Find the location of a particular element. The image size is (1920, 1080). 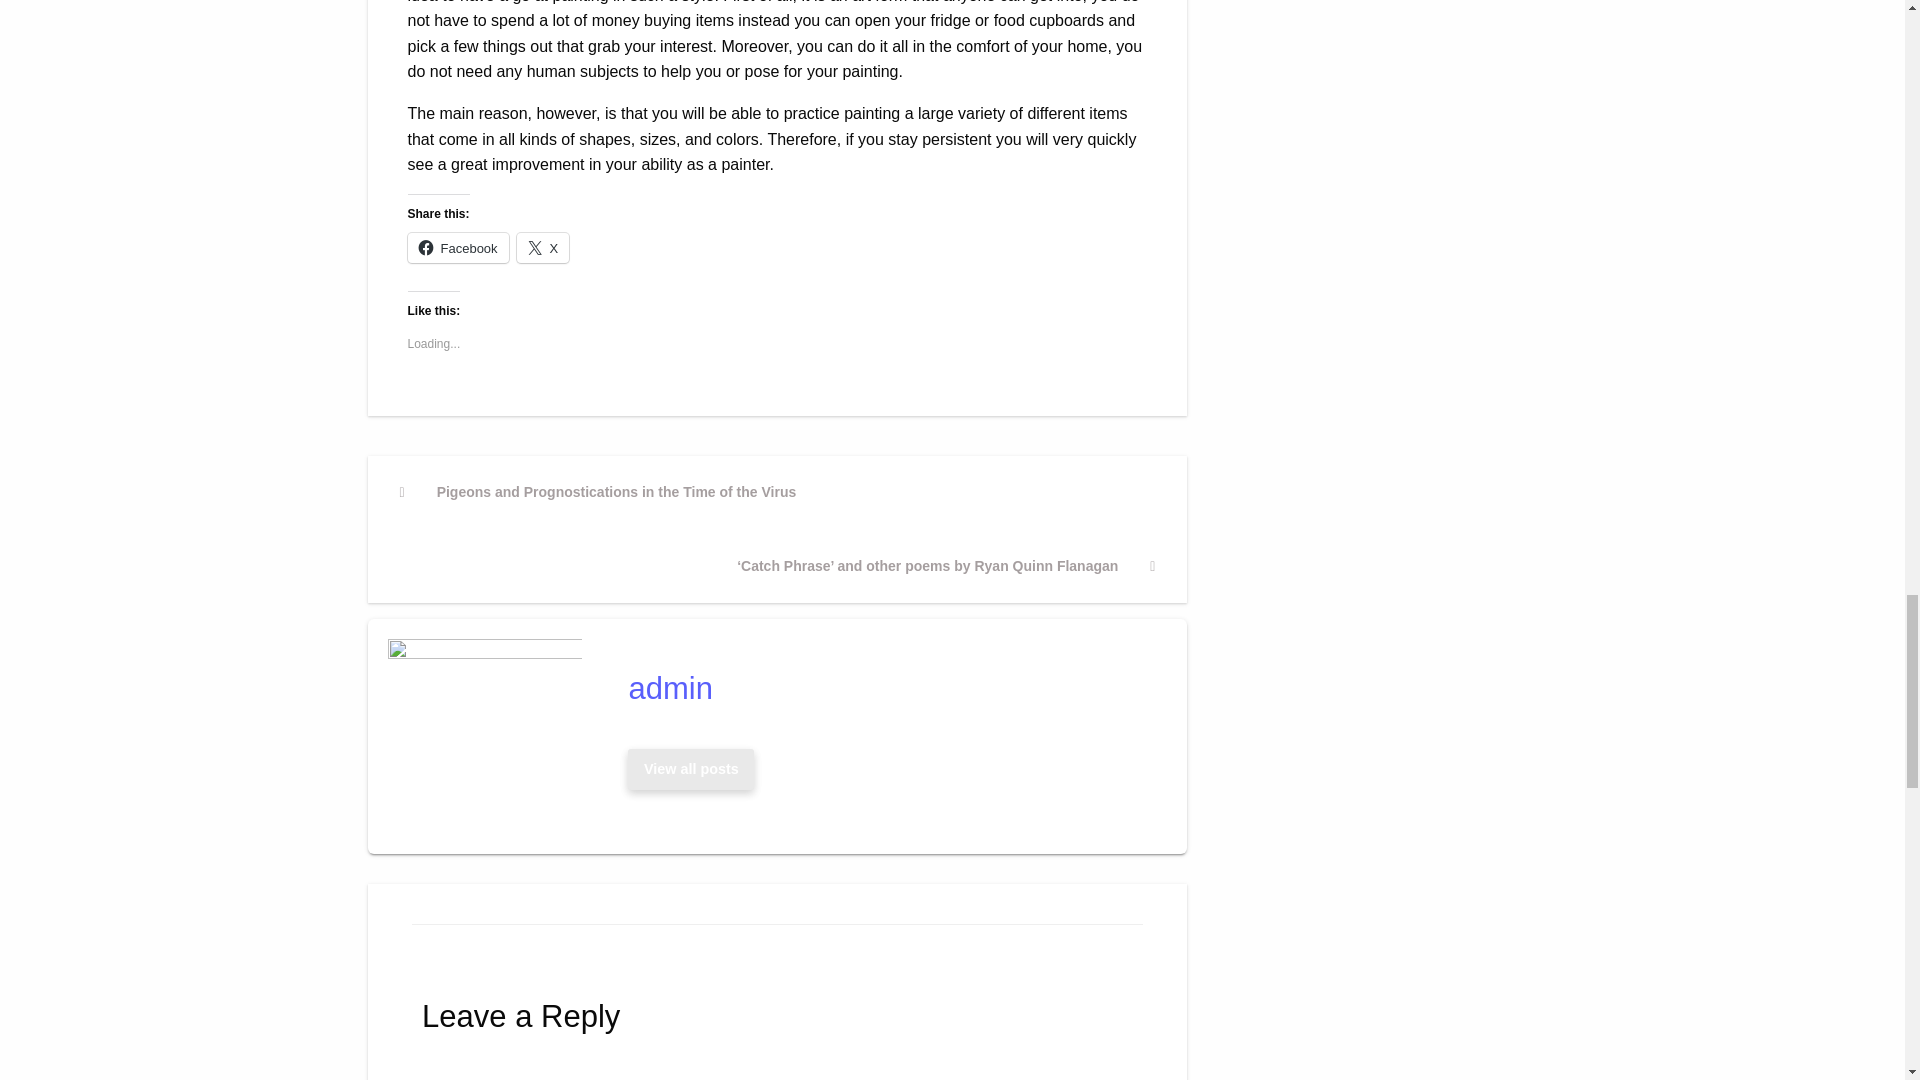

View all posts is located at coordinates (691, 768).